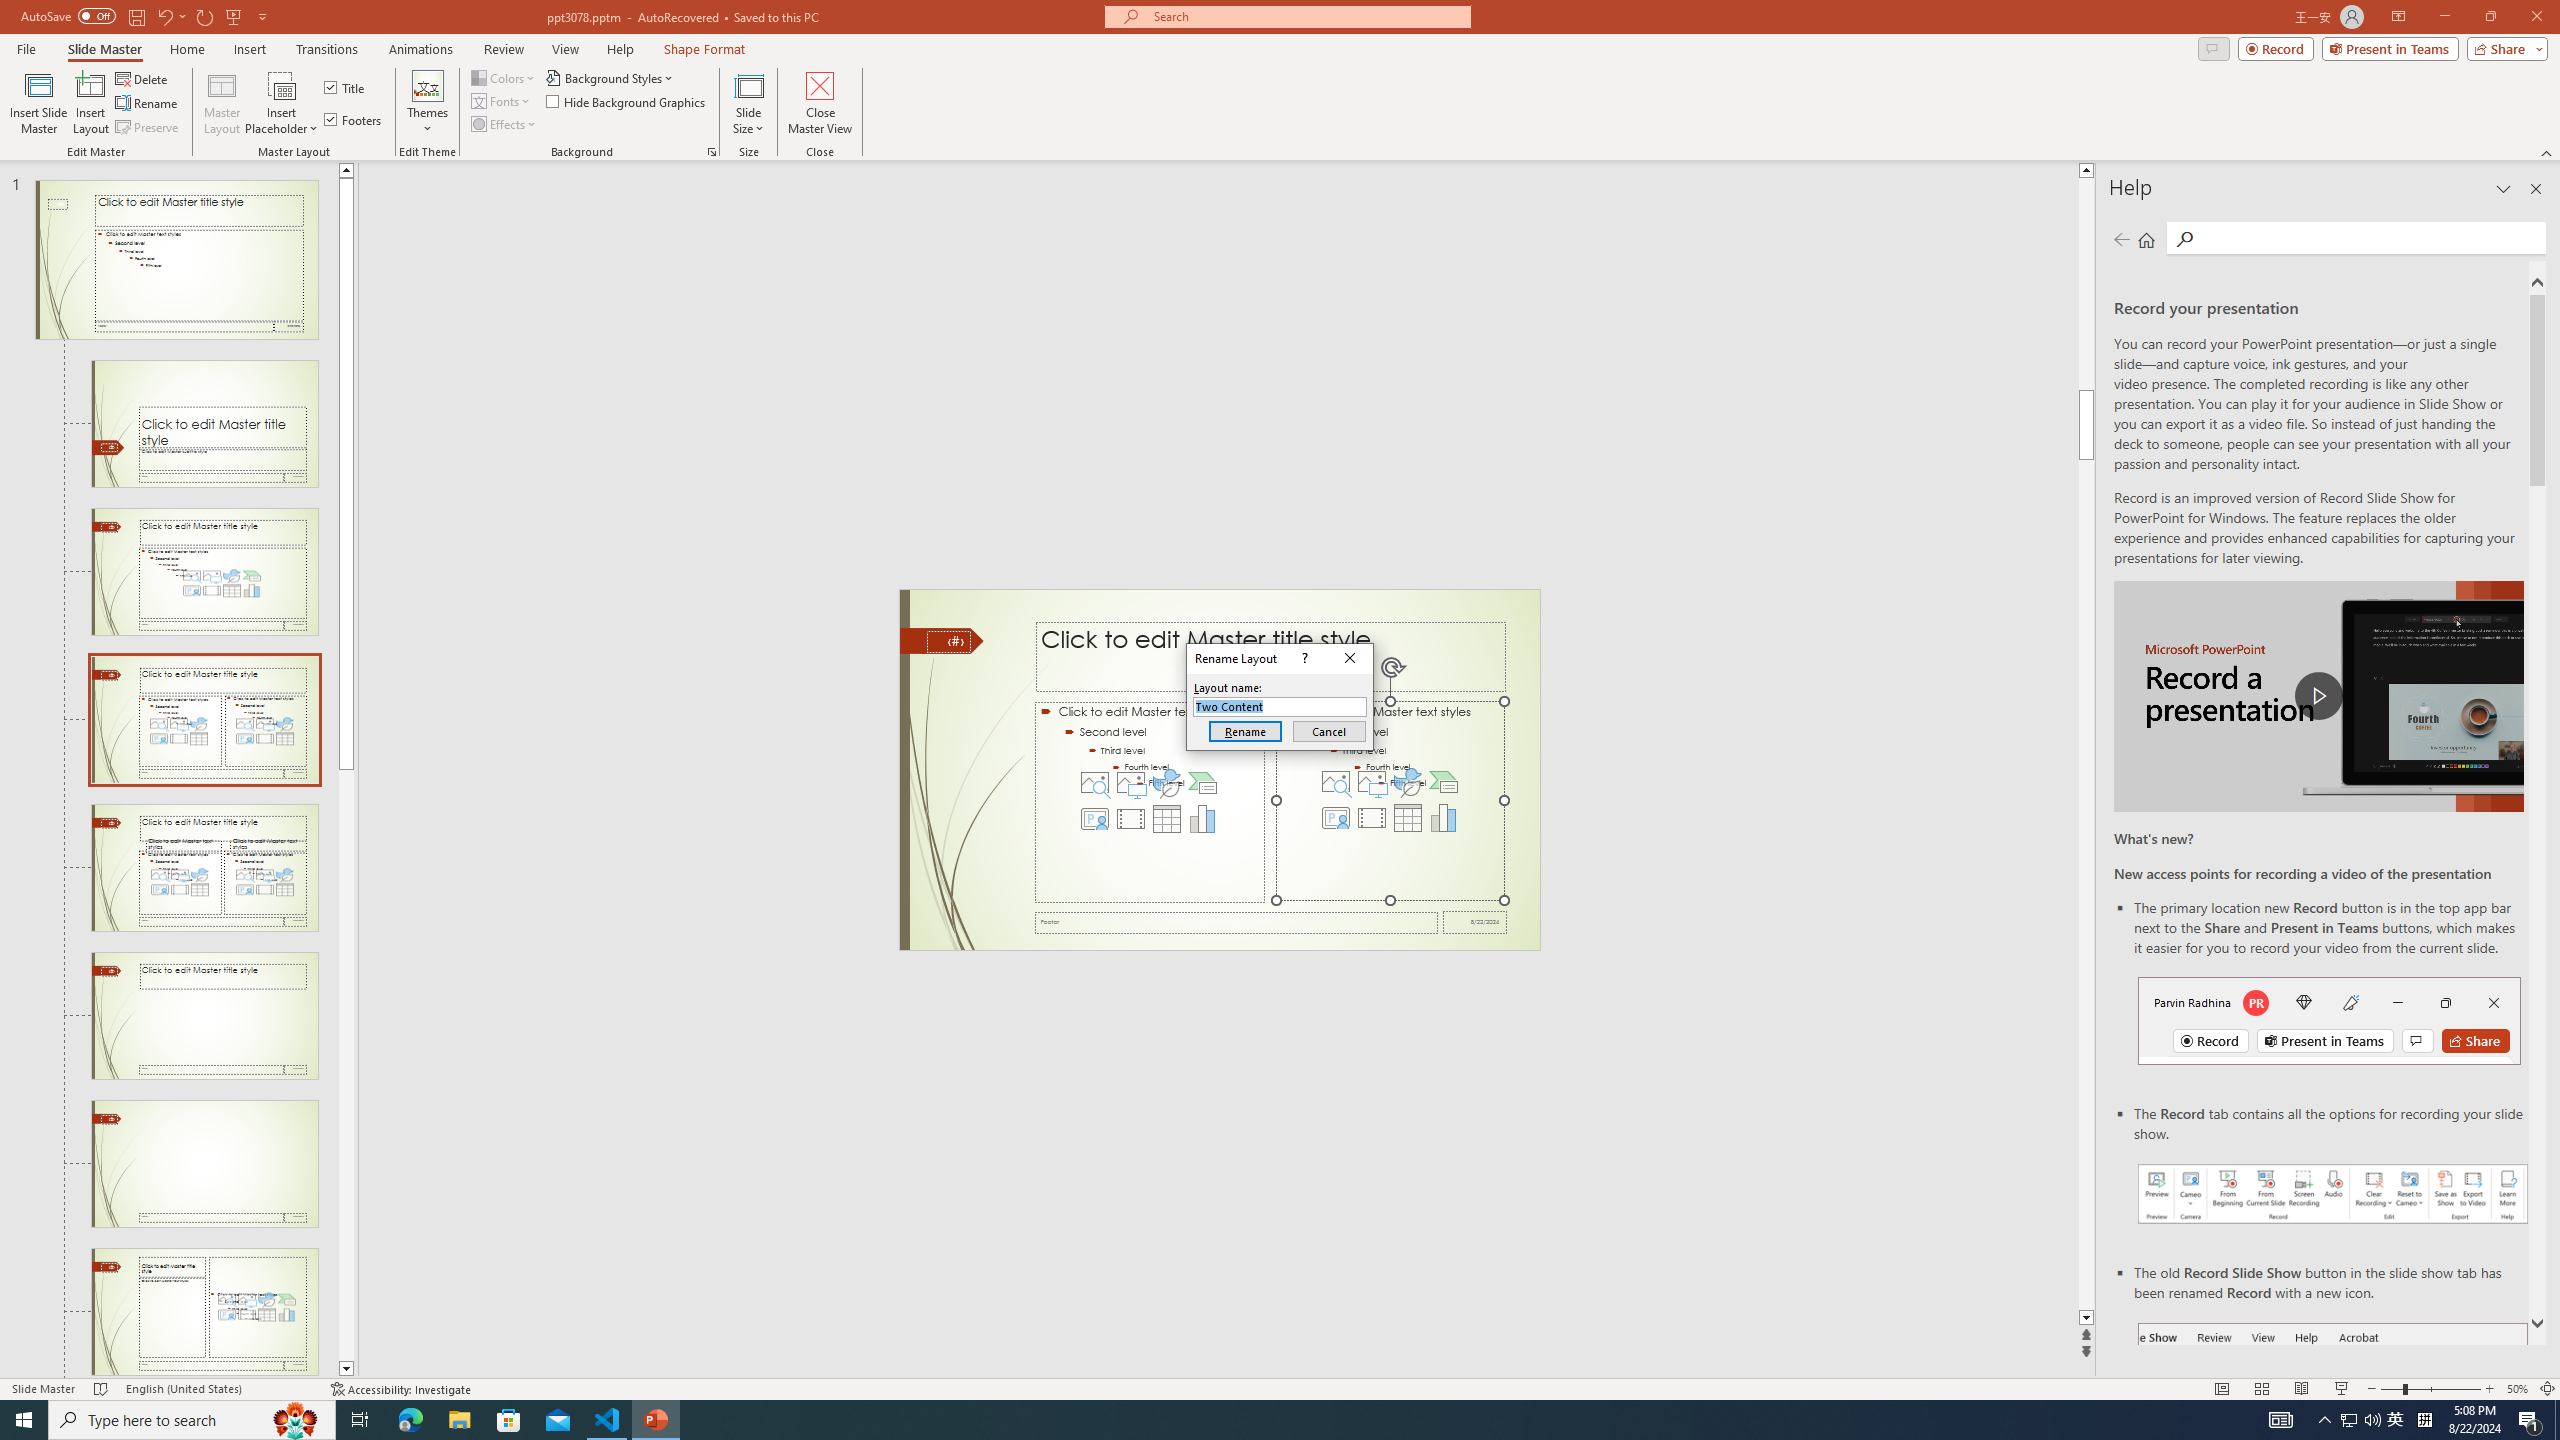 The image size is (2560, 1440). Describe the element at coordinates (354, 120) in the screenshot. I see `Footers` at that location.